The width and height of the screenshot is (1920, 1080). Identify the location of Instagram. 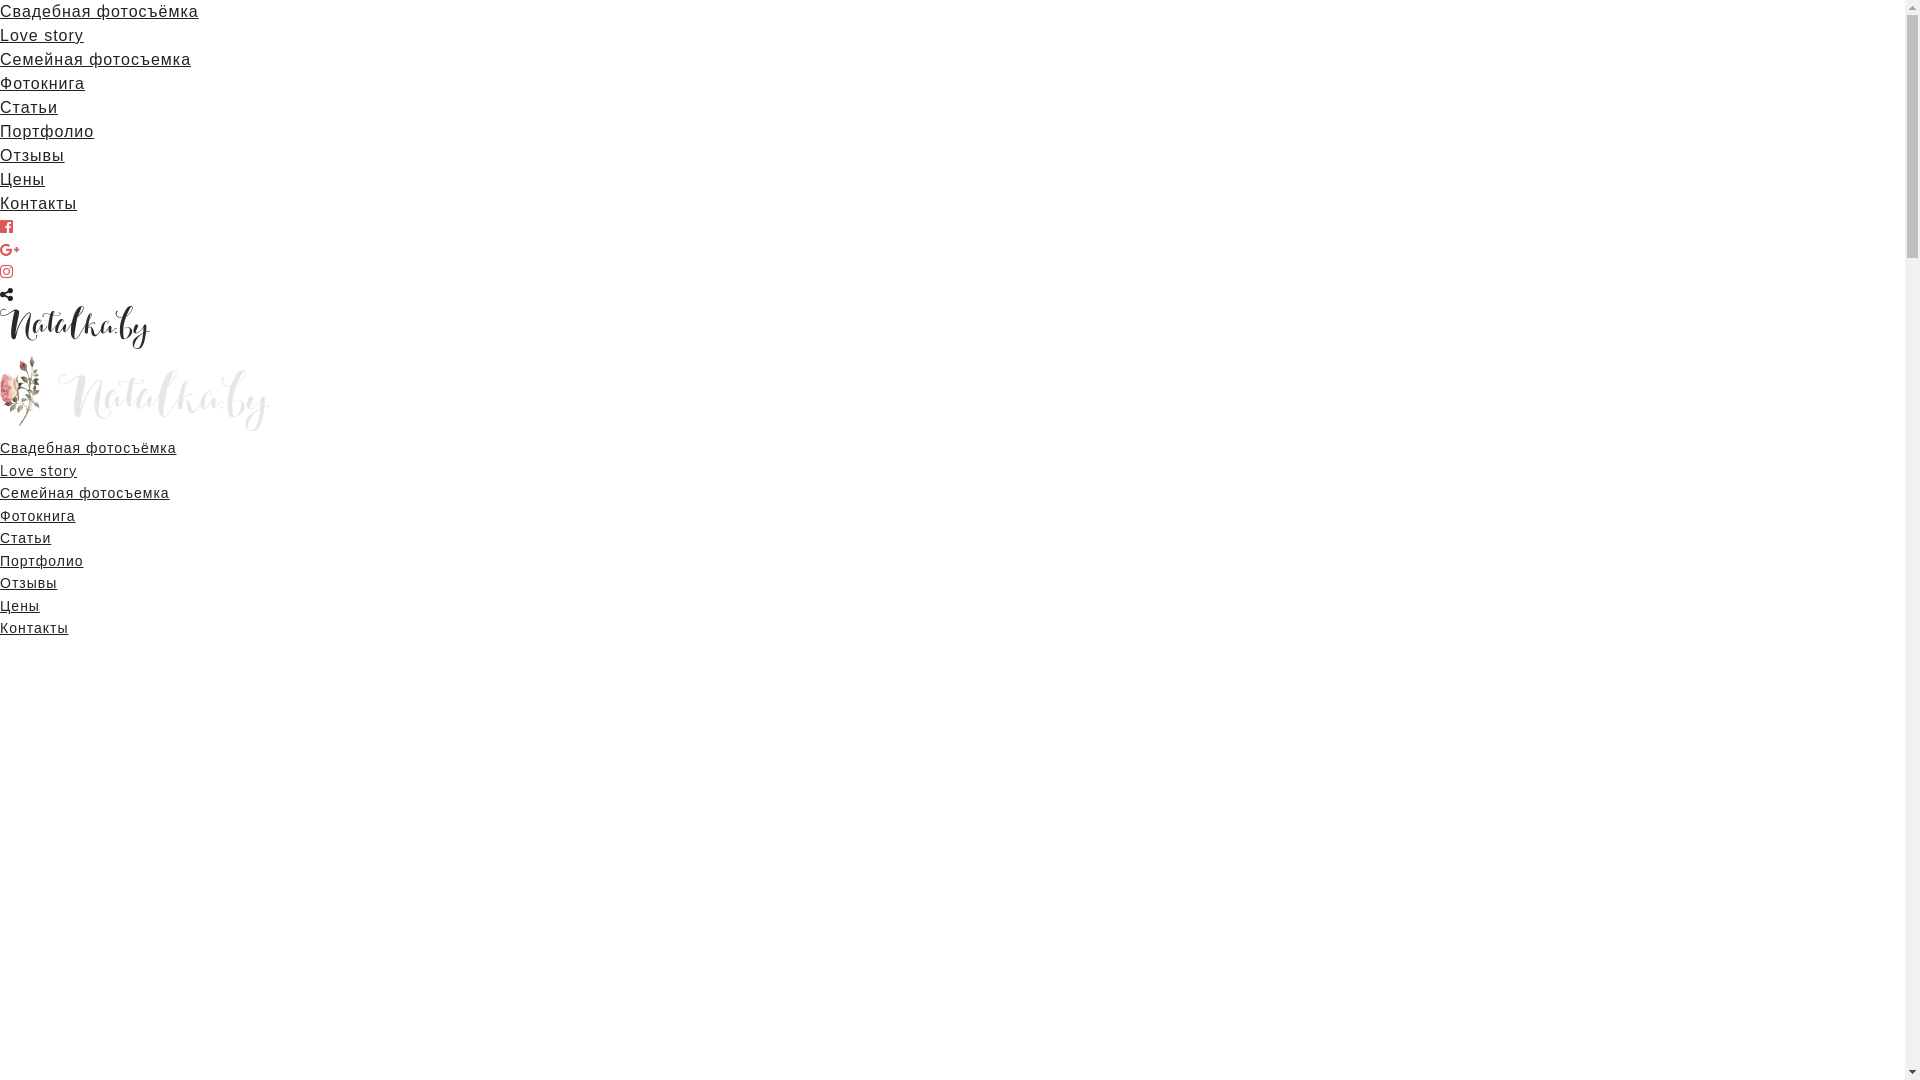
(6, 272).